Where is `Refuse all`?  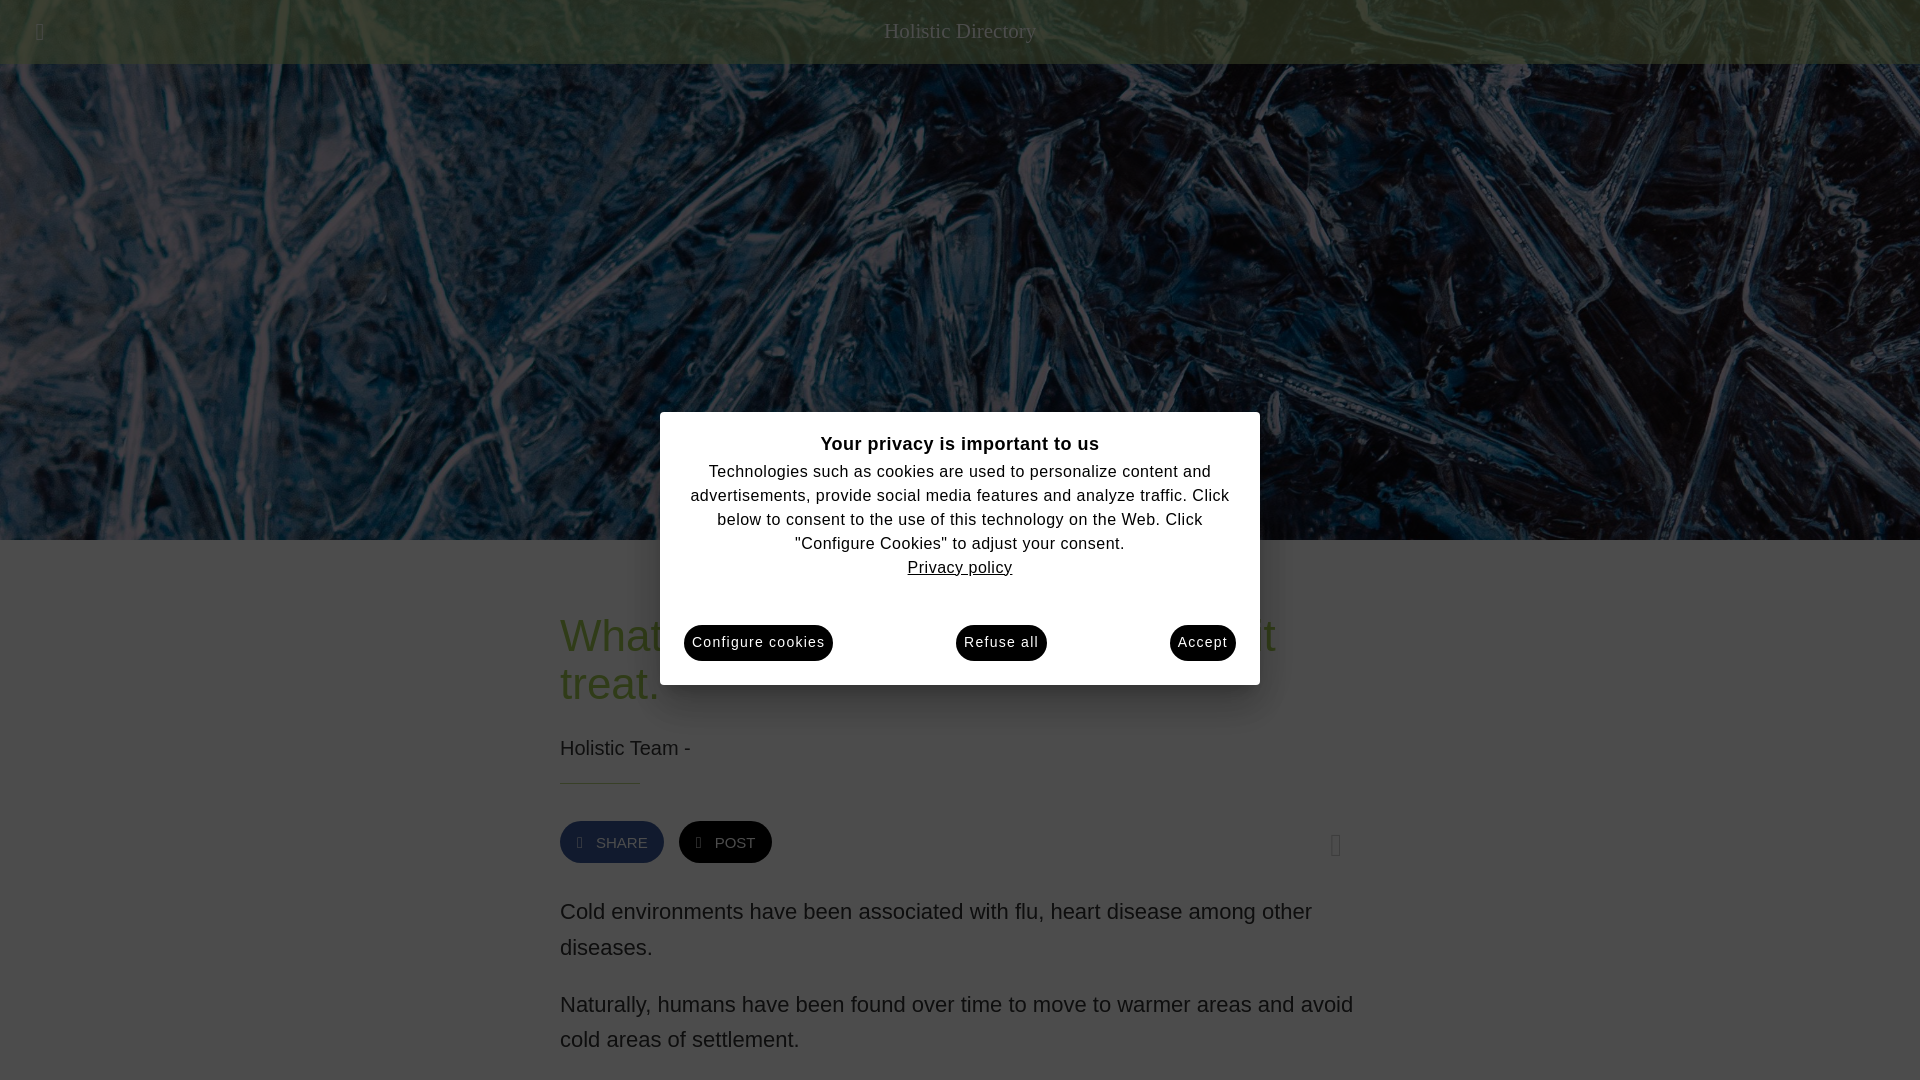 Refuse all is located at coordinates (1001, 642).